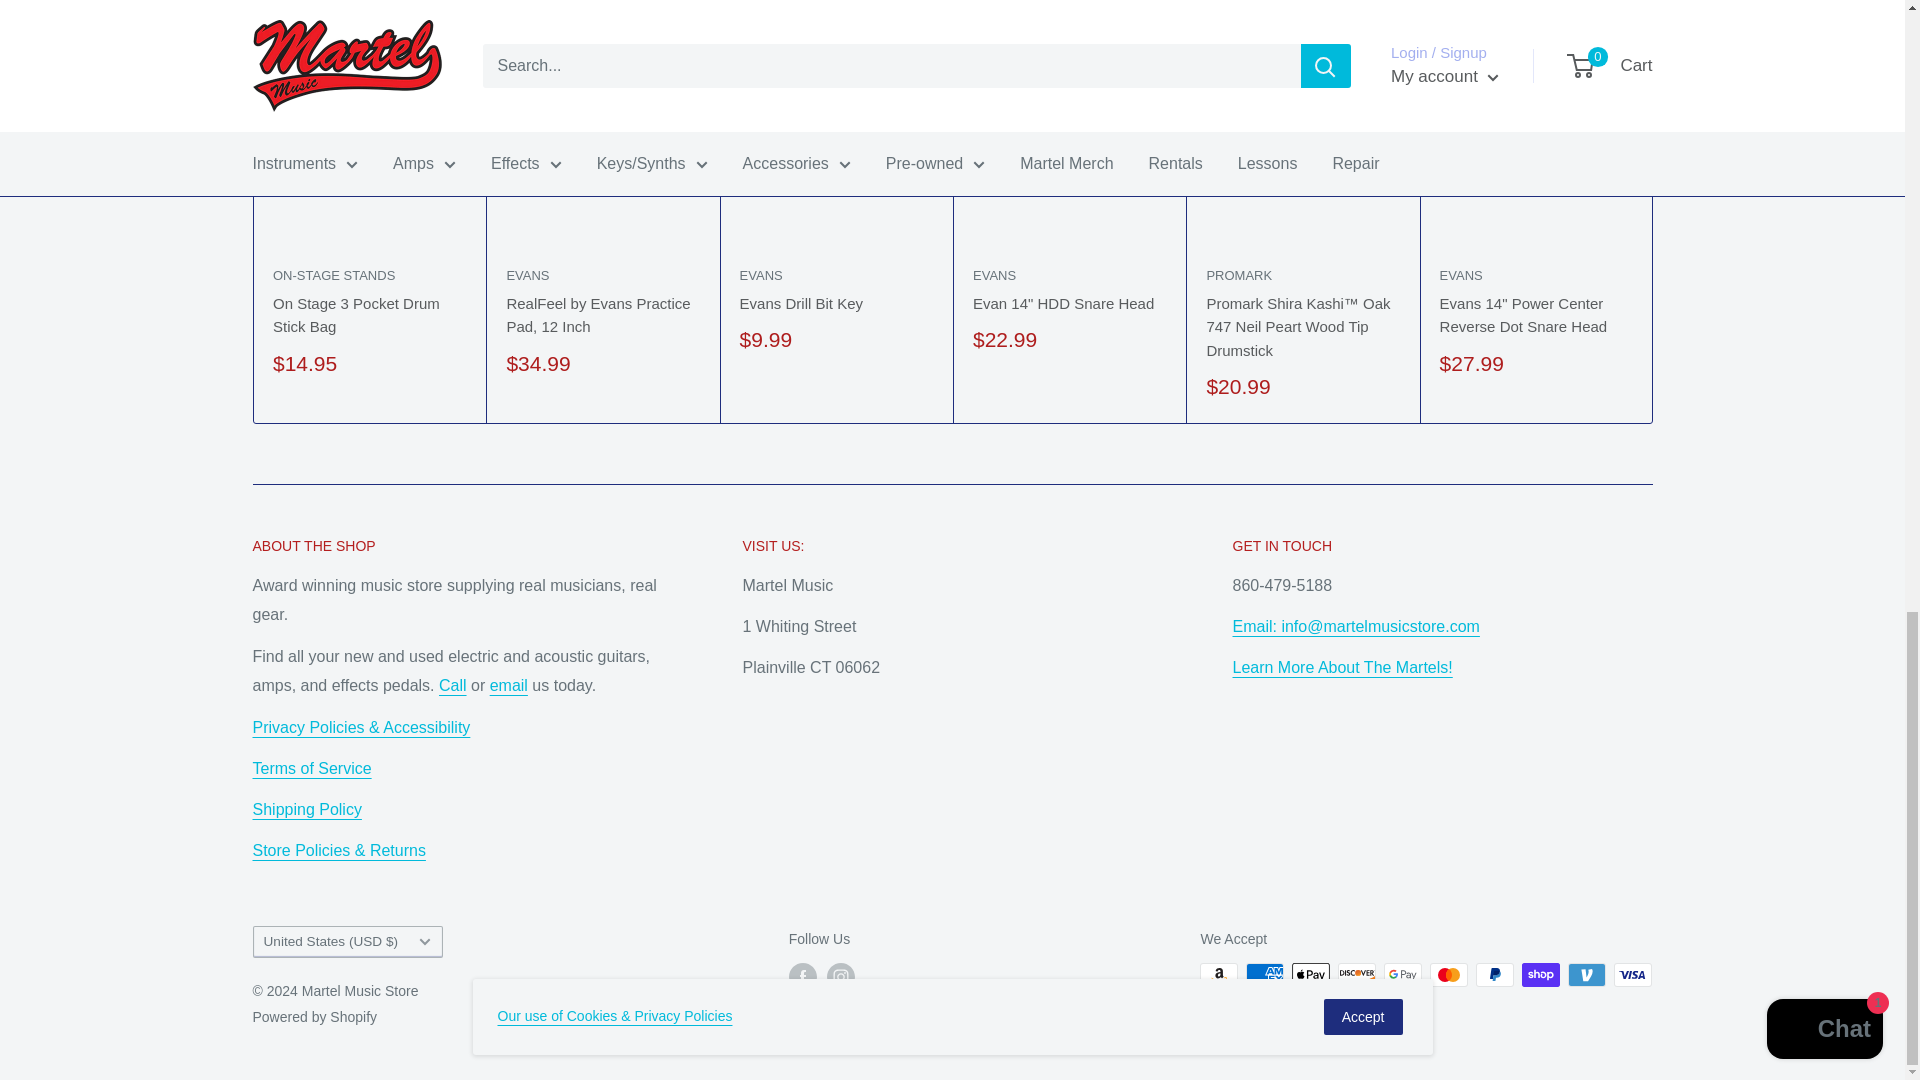  What do you see at coordinates (338, 850) in the screenshot?
I see `About Us` at bounding box center [338, 850].